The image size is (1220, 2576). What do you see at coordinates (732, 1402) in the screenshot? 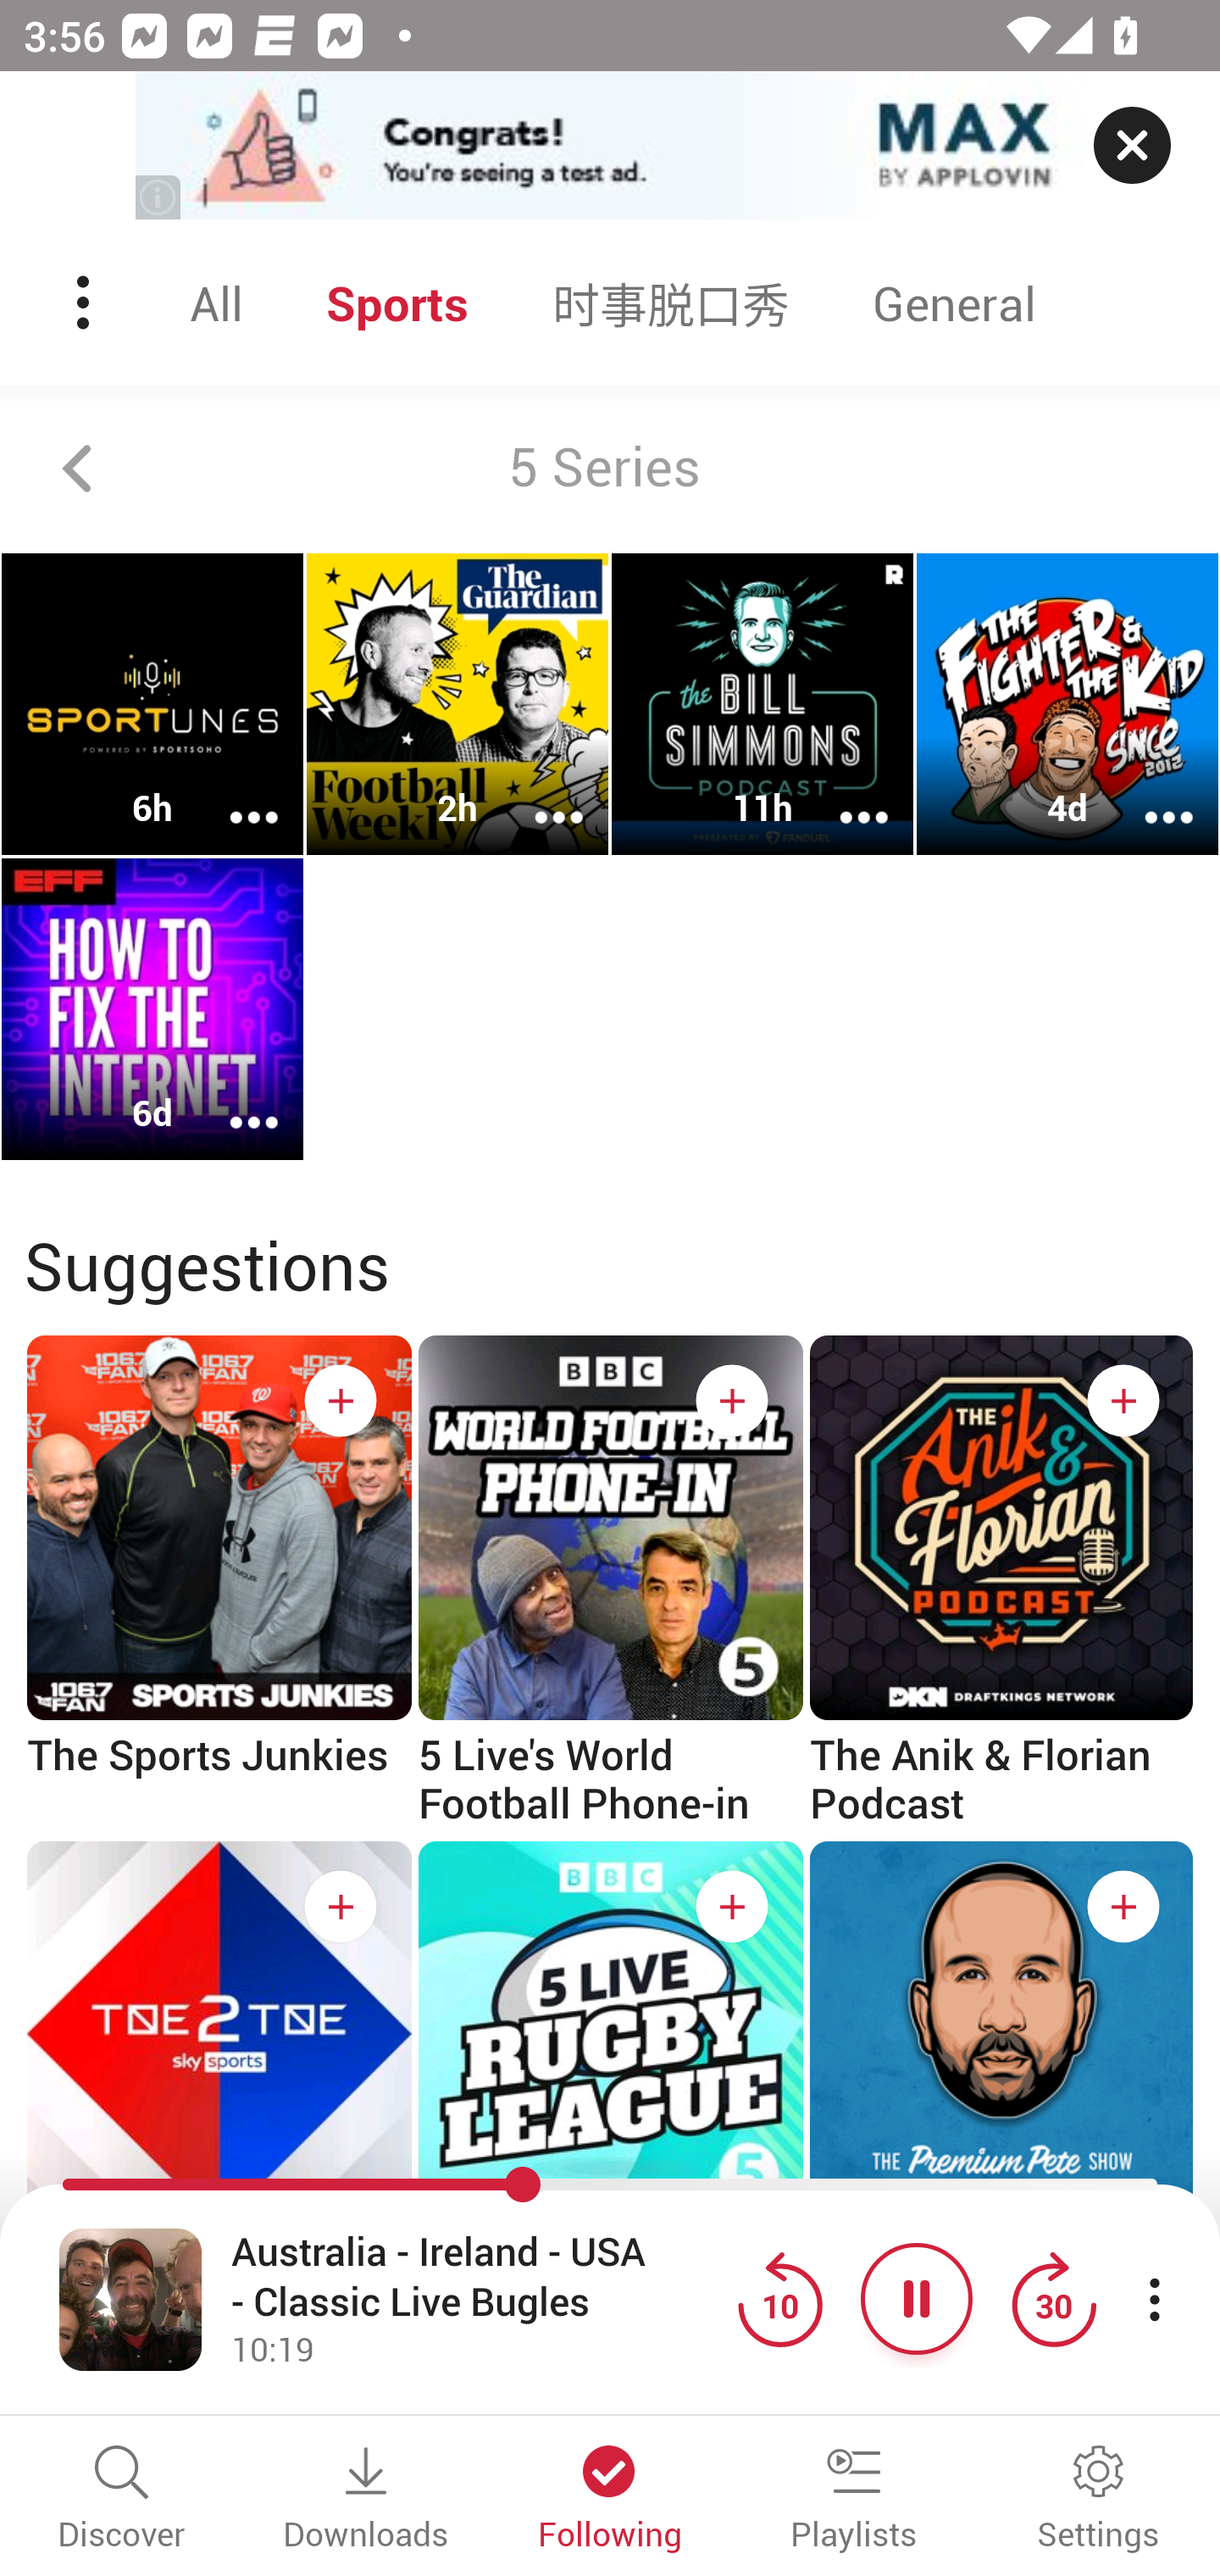
I see `Subscribe button` at bounding box center [732, 1402].